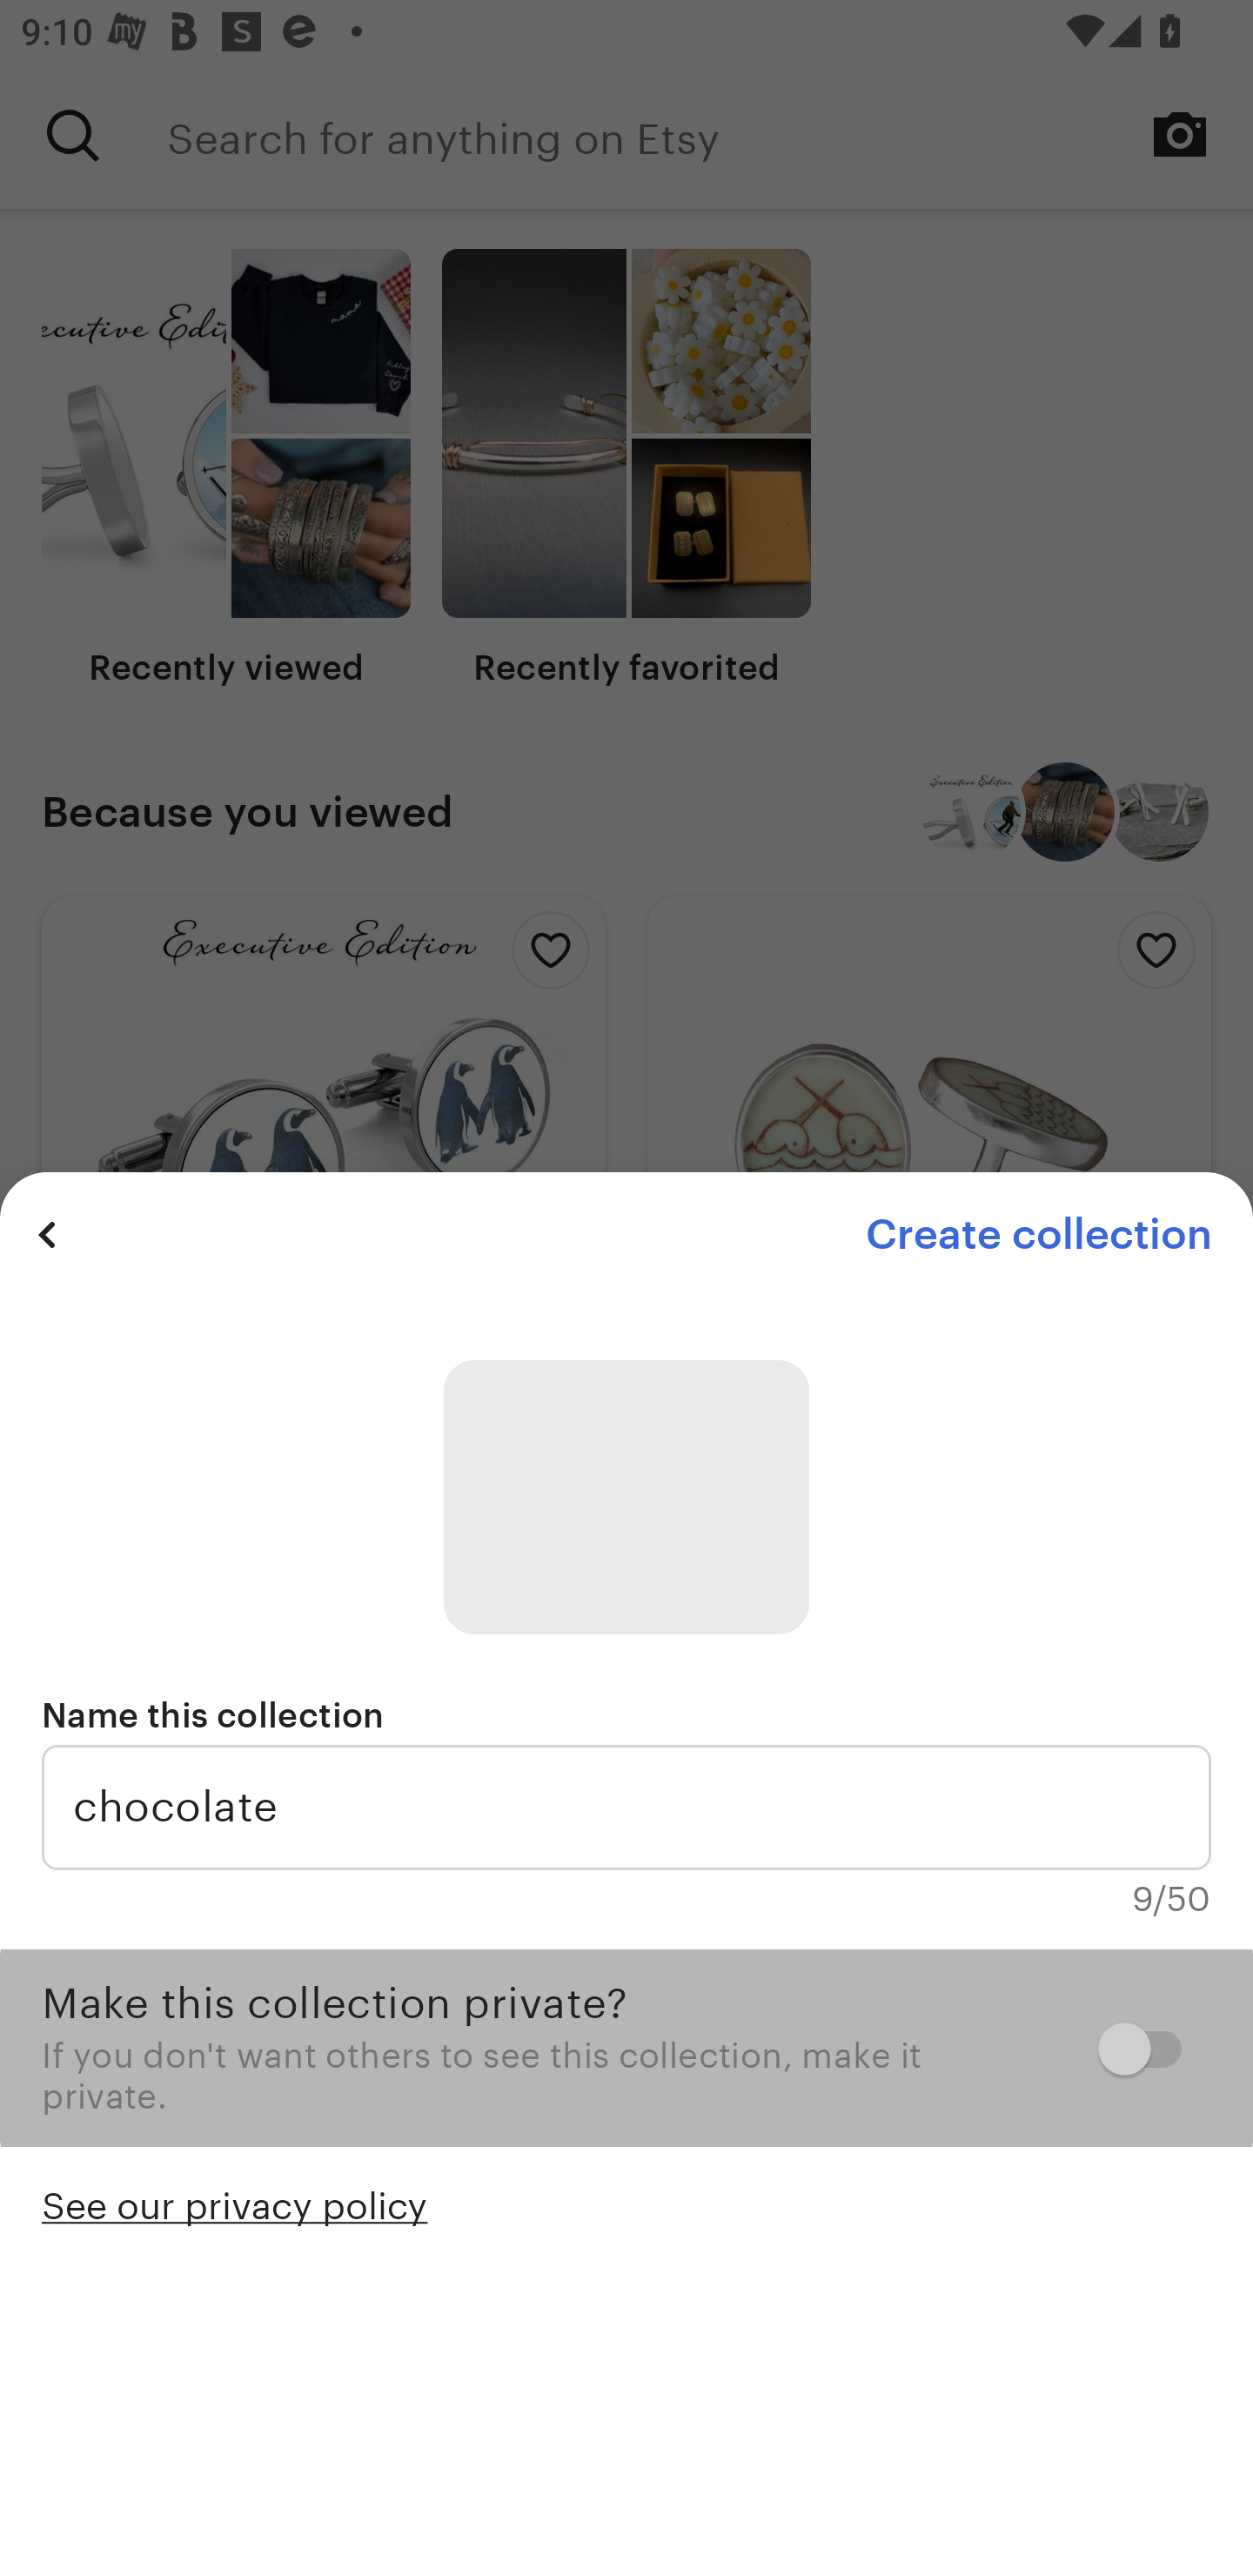 This screenshot has height=2576, width=1253. What do you see at coordinates (626, 1807) in the screenshot?
I see `chocolate` at bounding box center [626, 1807].